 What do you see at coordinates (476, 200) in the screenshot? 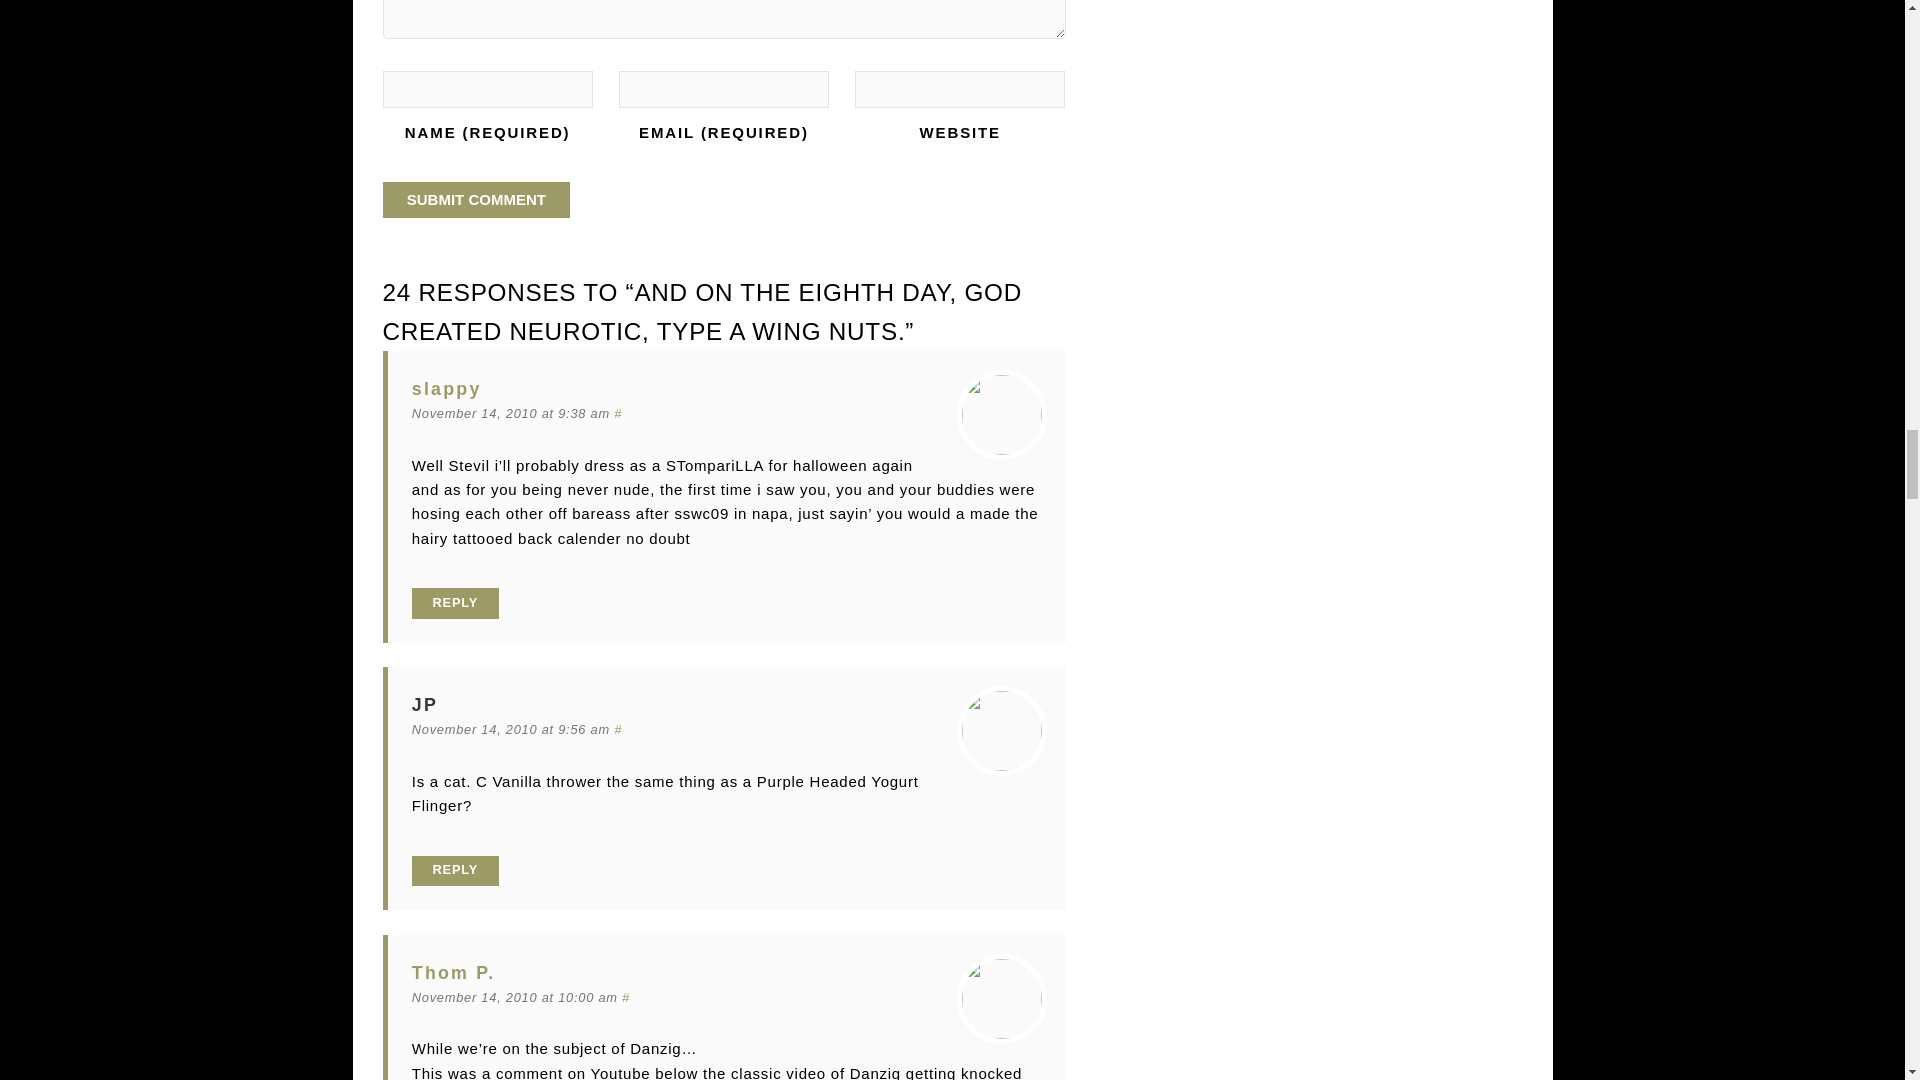
I see `Submit Comment` at bounding box center [476, 200].